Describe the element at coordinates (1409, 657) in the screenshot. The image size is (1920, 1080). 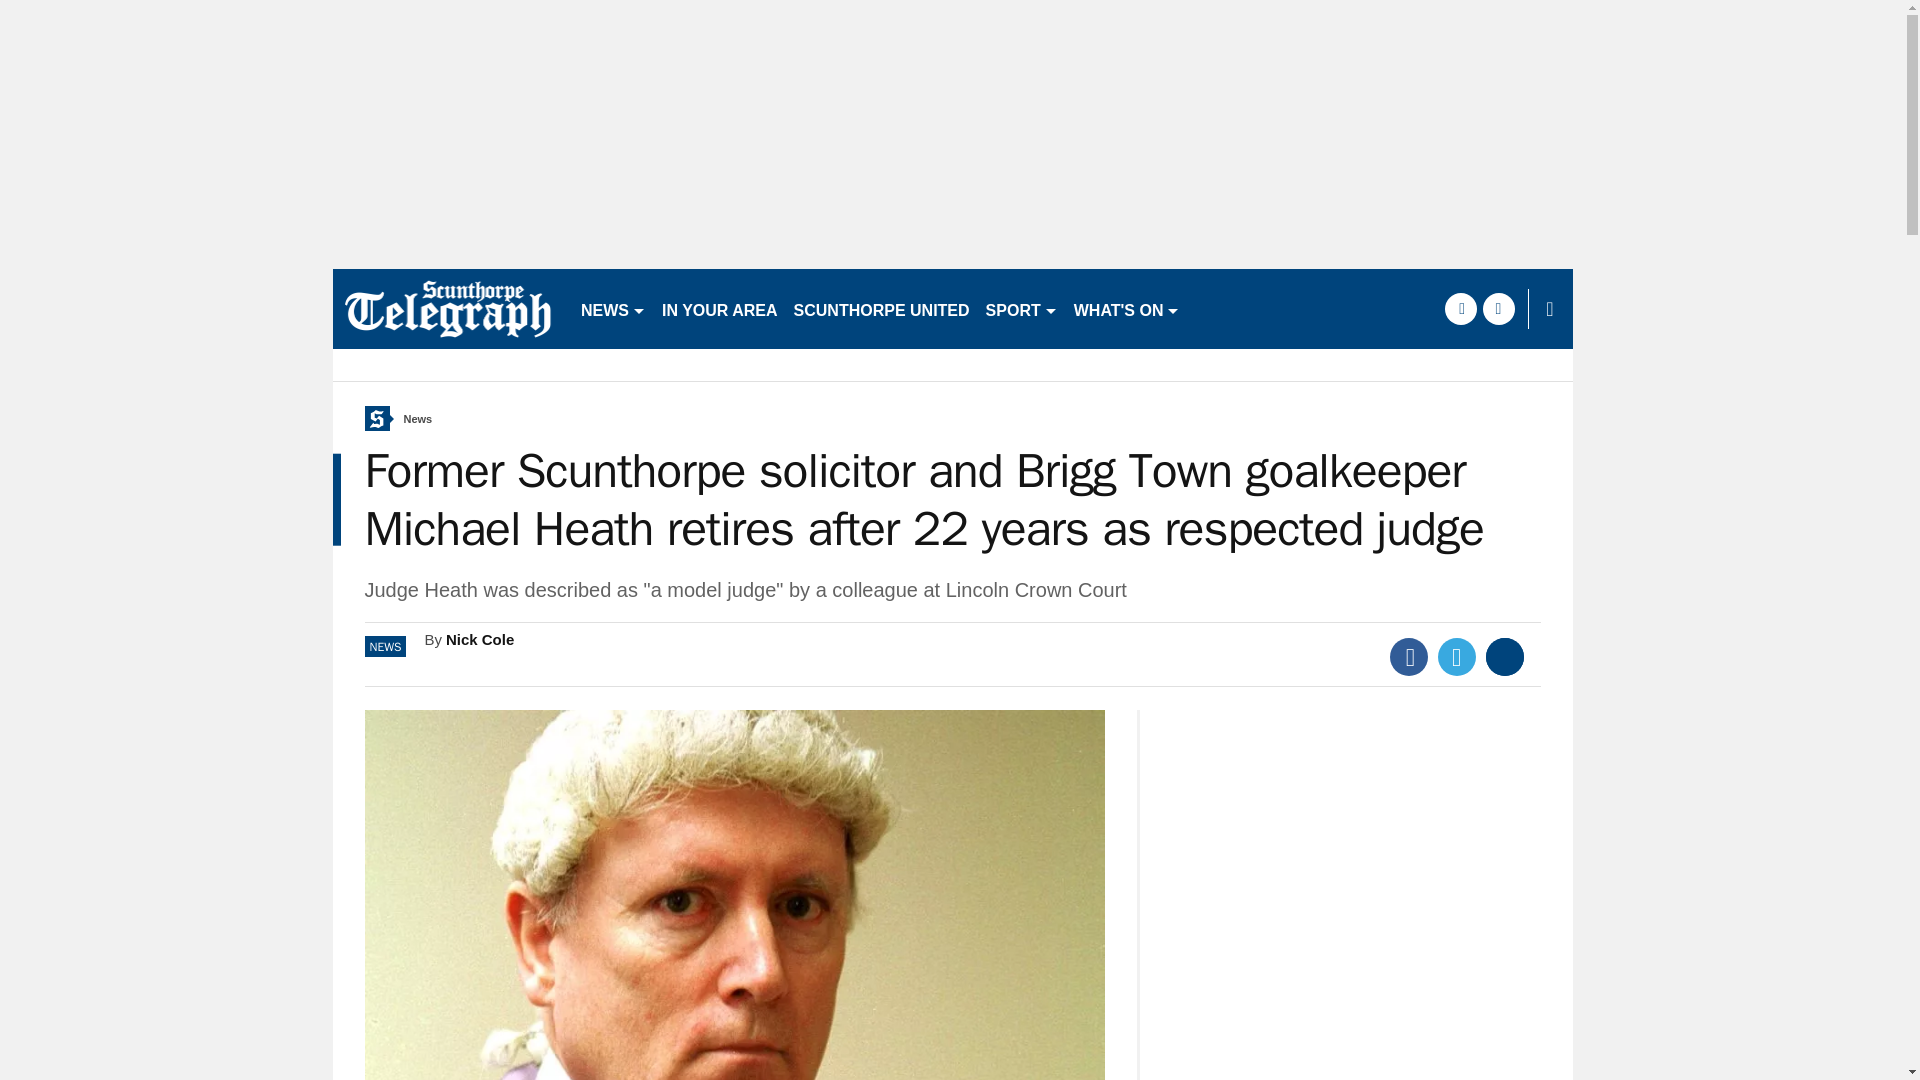
I see `Facebook` at that location.